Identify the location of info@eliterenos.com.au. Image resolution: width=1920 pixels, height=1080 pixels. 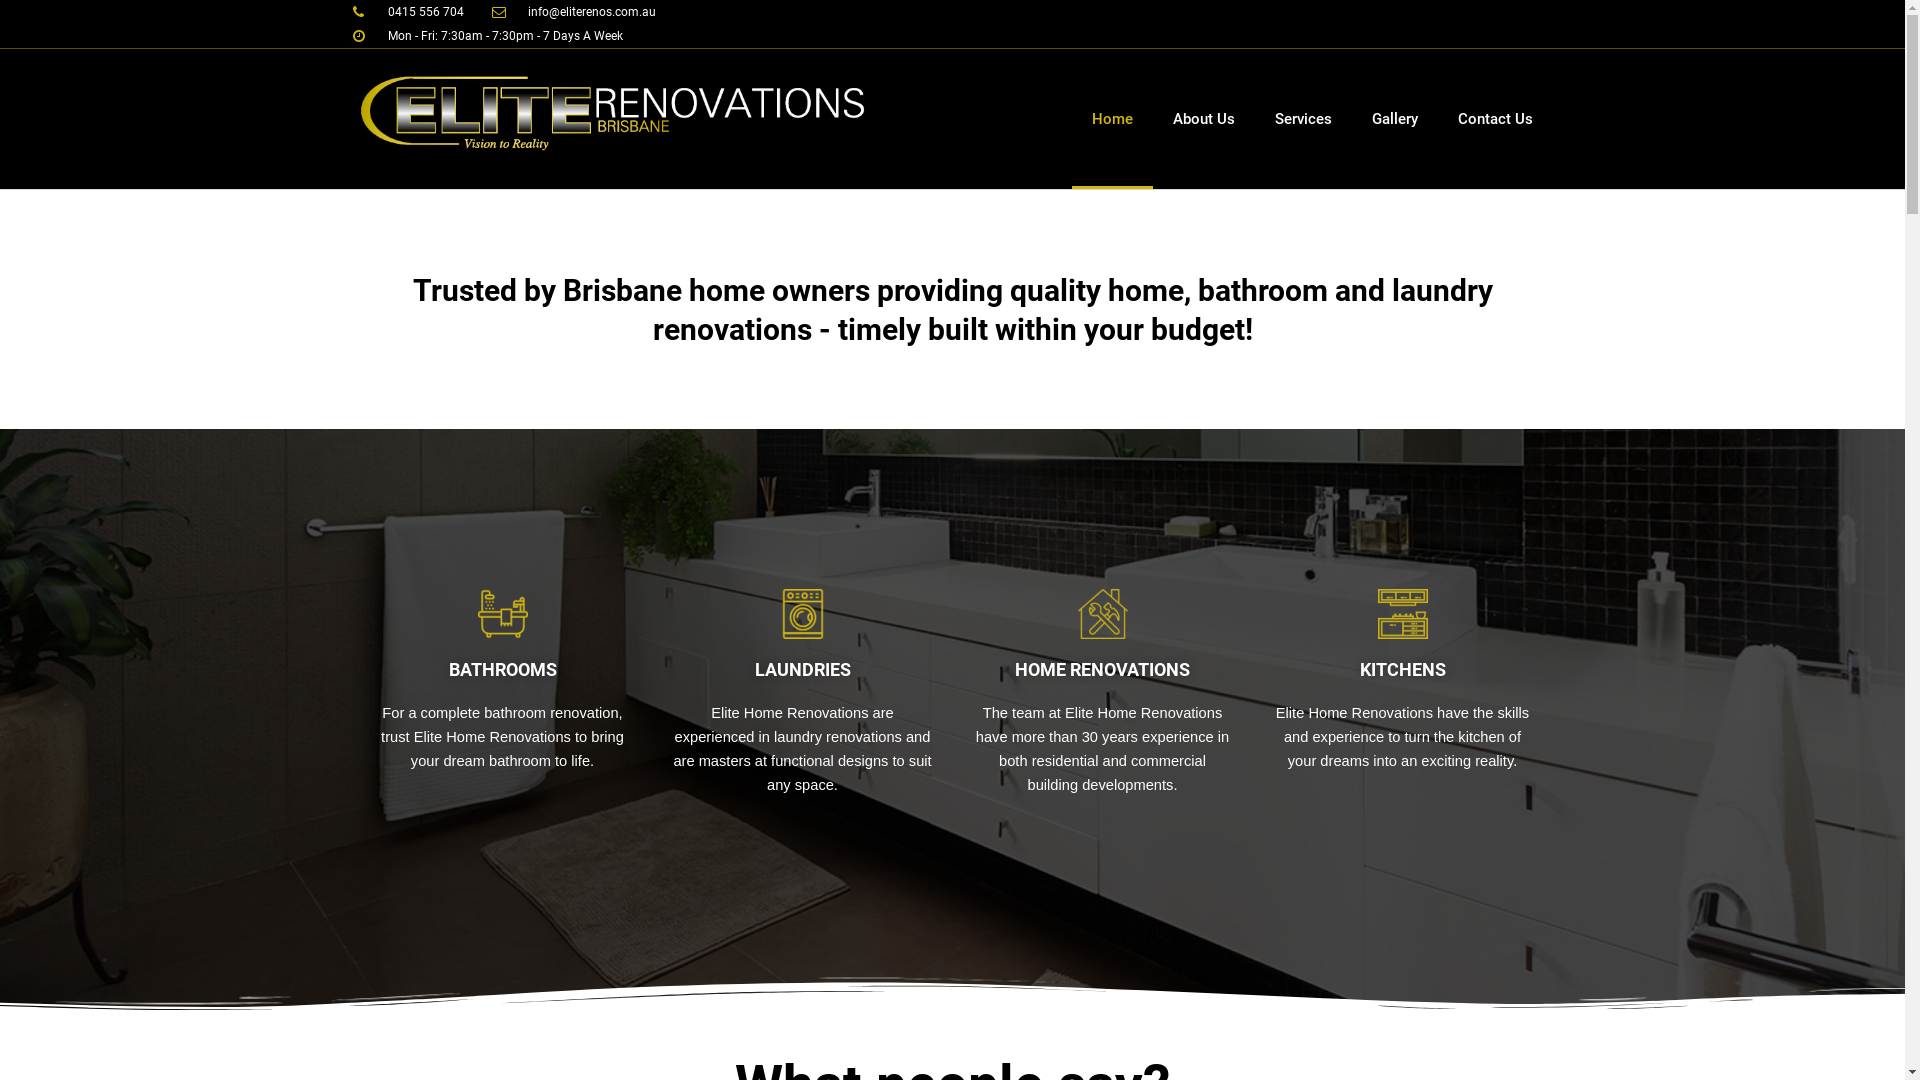
(574, 12).